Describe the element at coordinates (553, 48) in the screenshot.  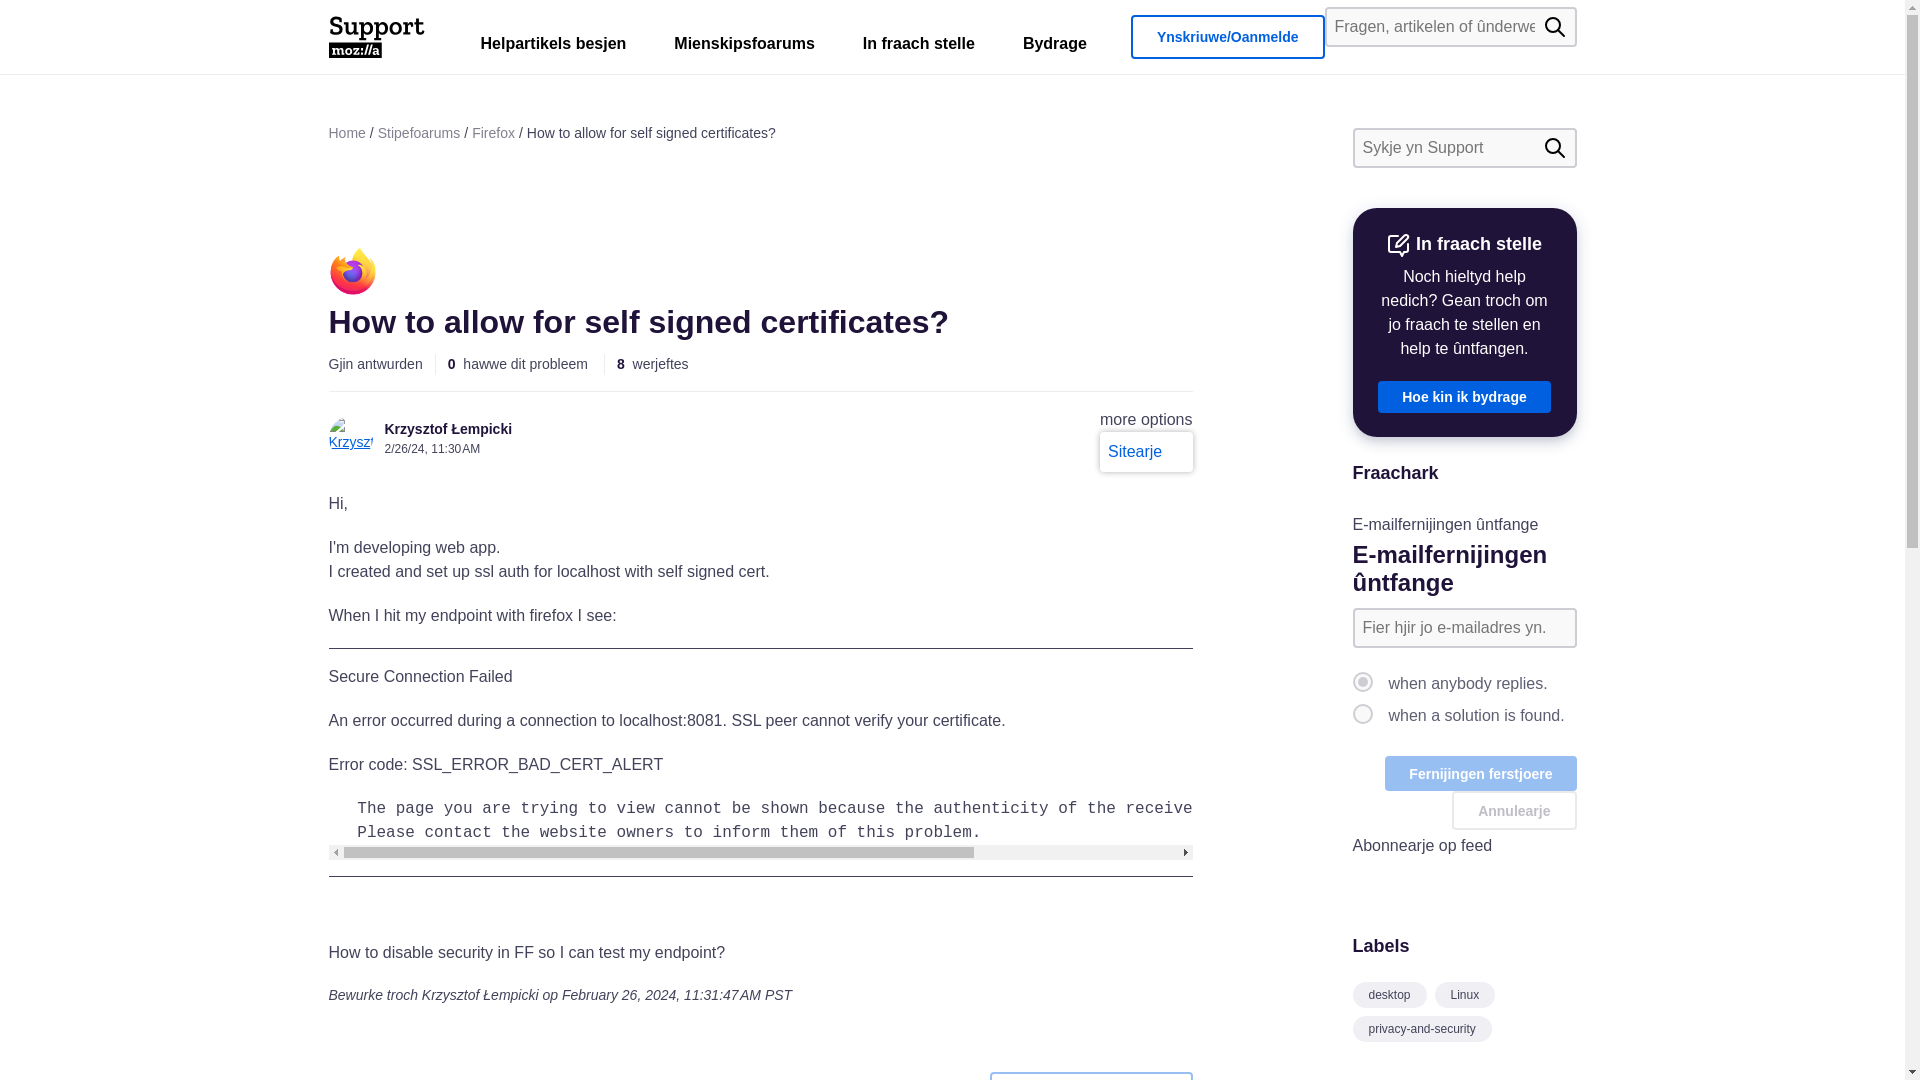
I see `Helpartikels besjen` at that location.